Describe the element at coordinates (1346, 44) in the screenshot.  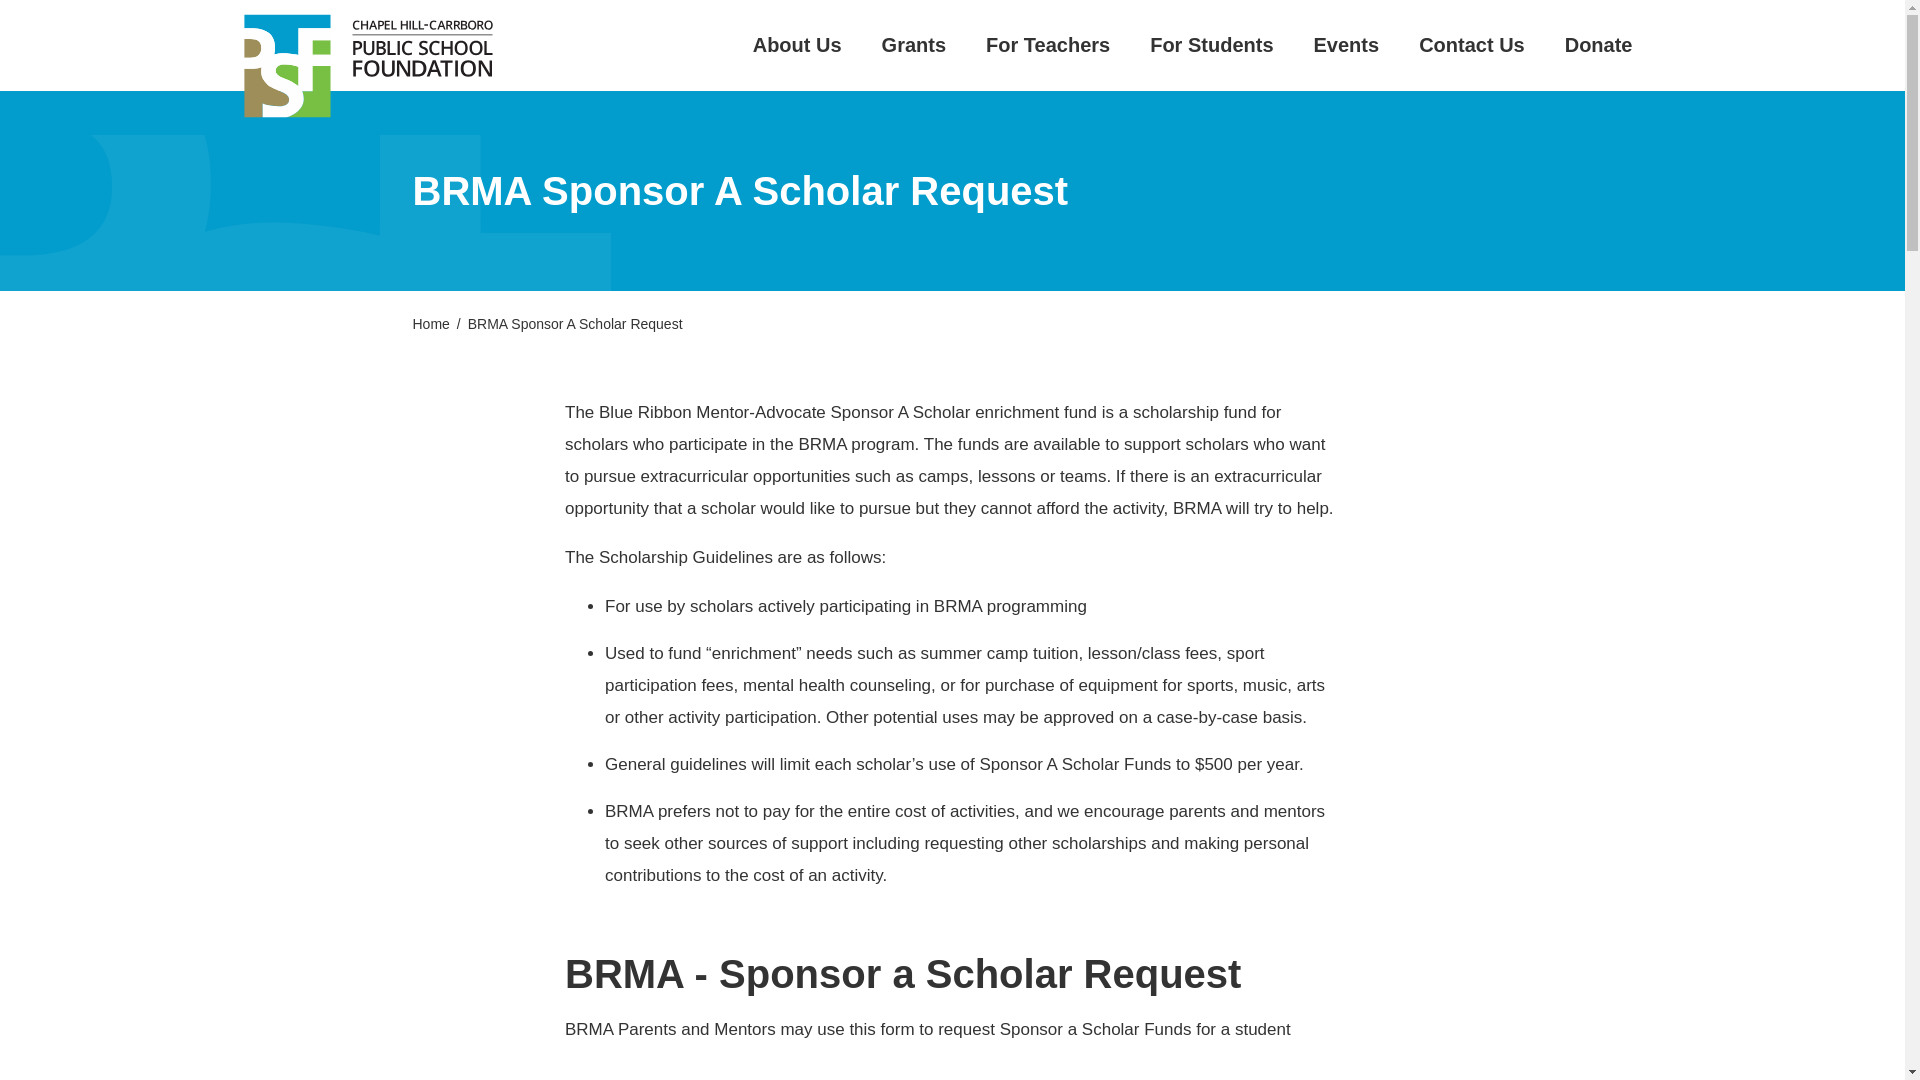
I see `Events` at that location.